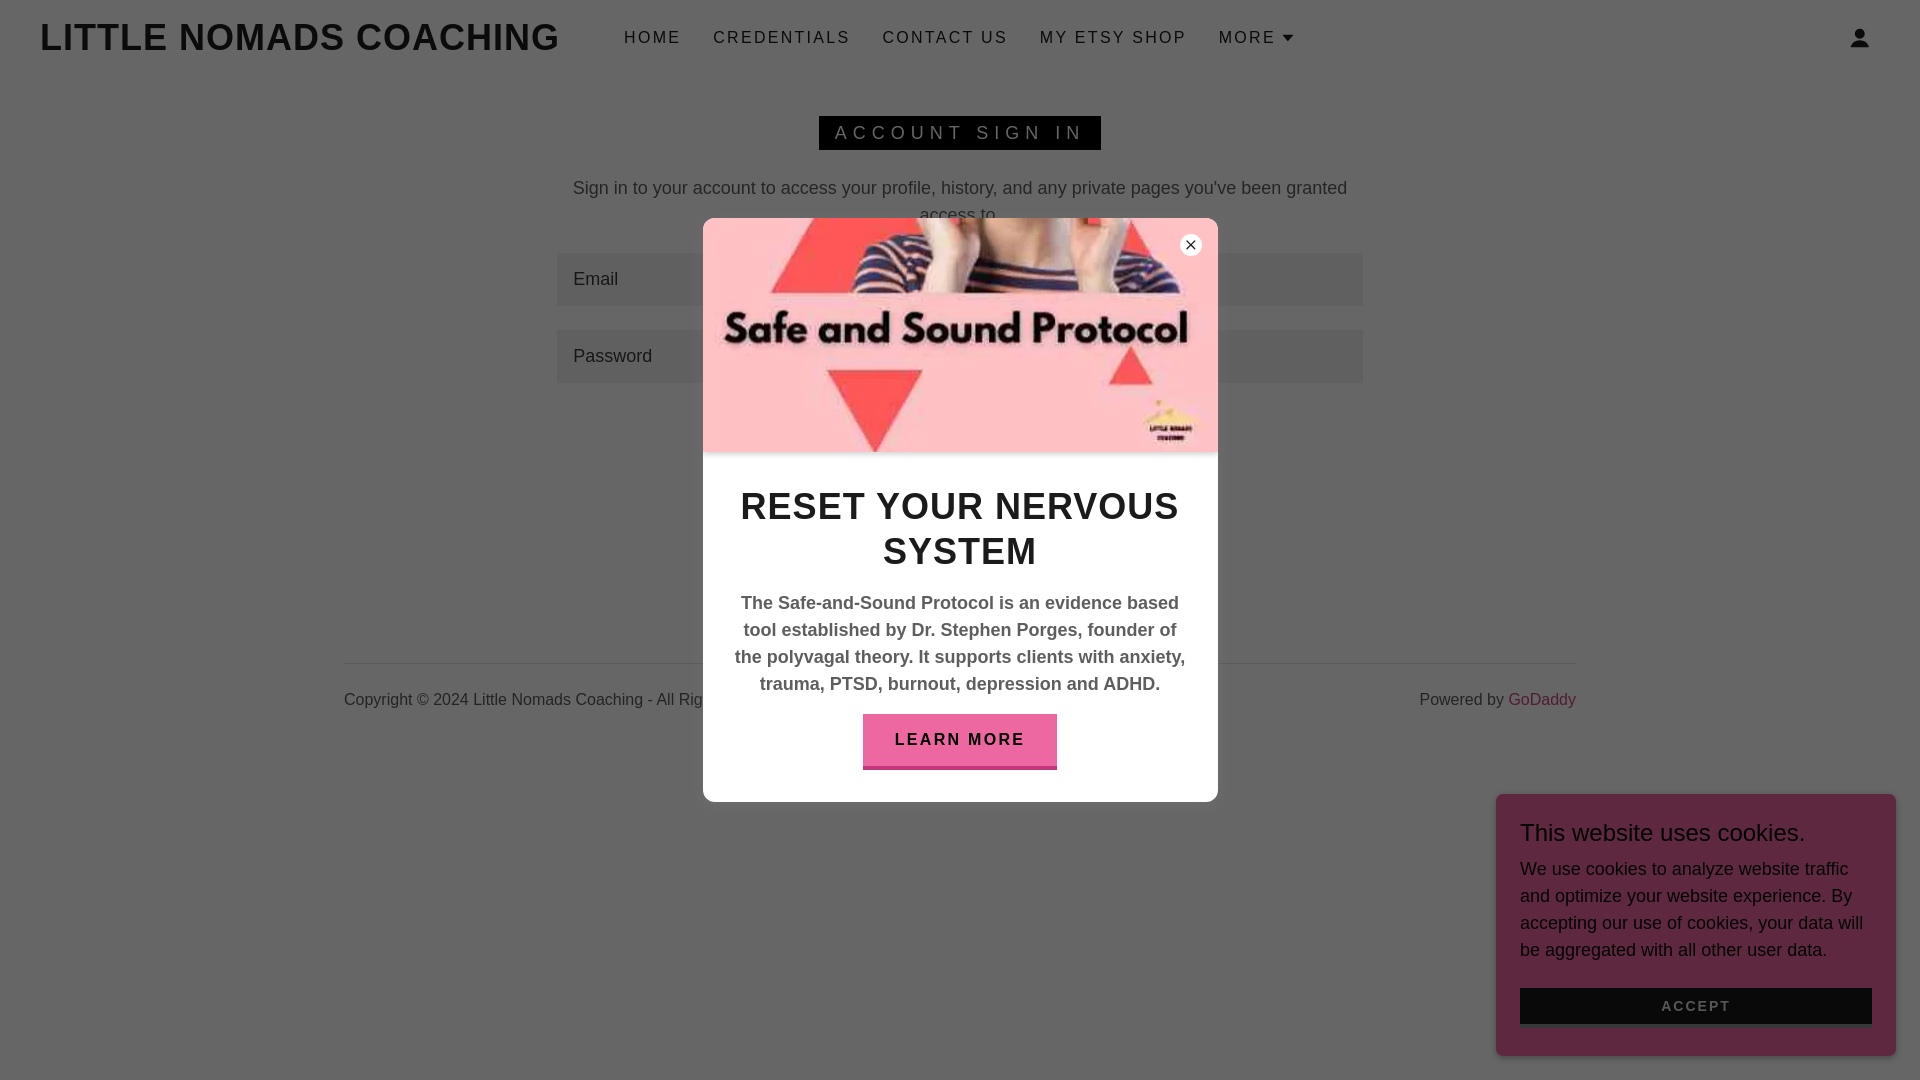 The image size is (1920, 1080). I want to click on LEARN MORE, so click(960, 742).